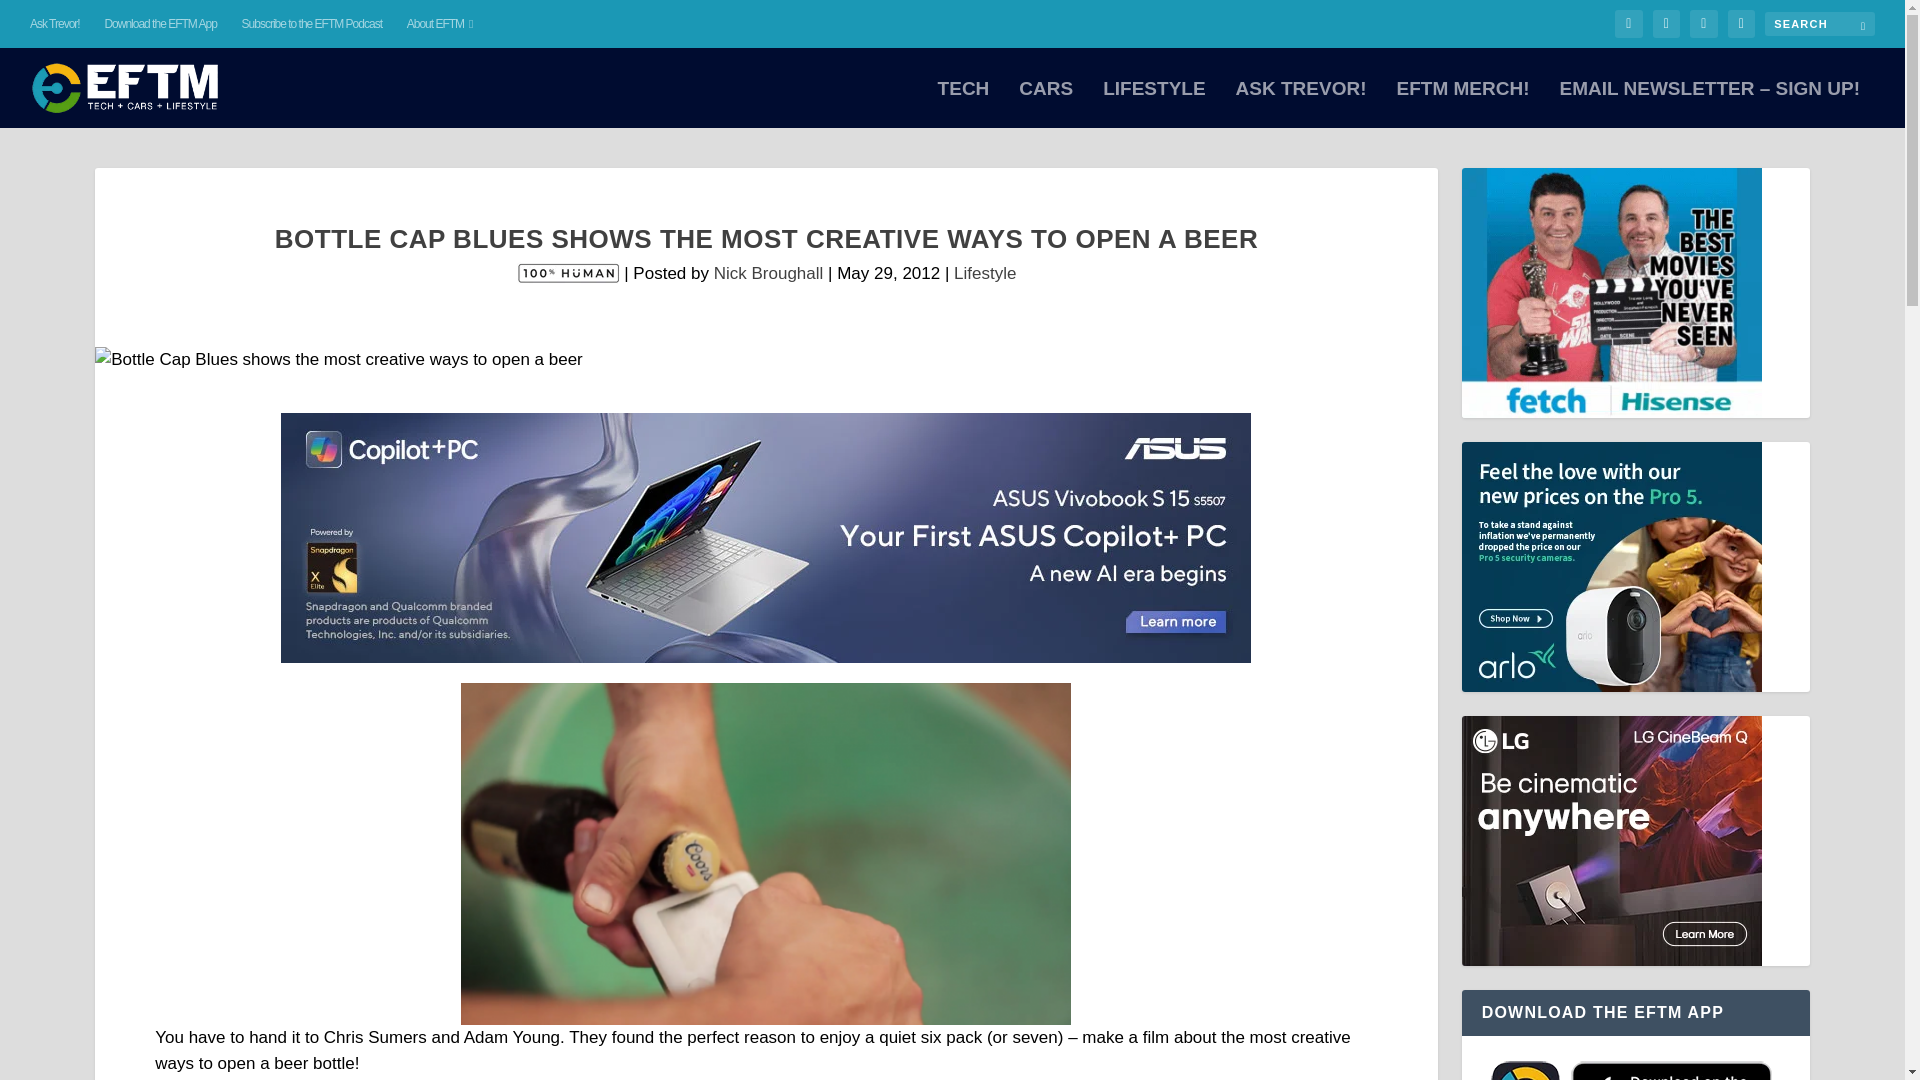  What do you see at coordinates (312, 24) in the screenshot?
I see `Subscribe to the EFTM Podcast` at bounding box center [312, 24].